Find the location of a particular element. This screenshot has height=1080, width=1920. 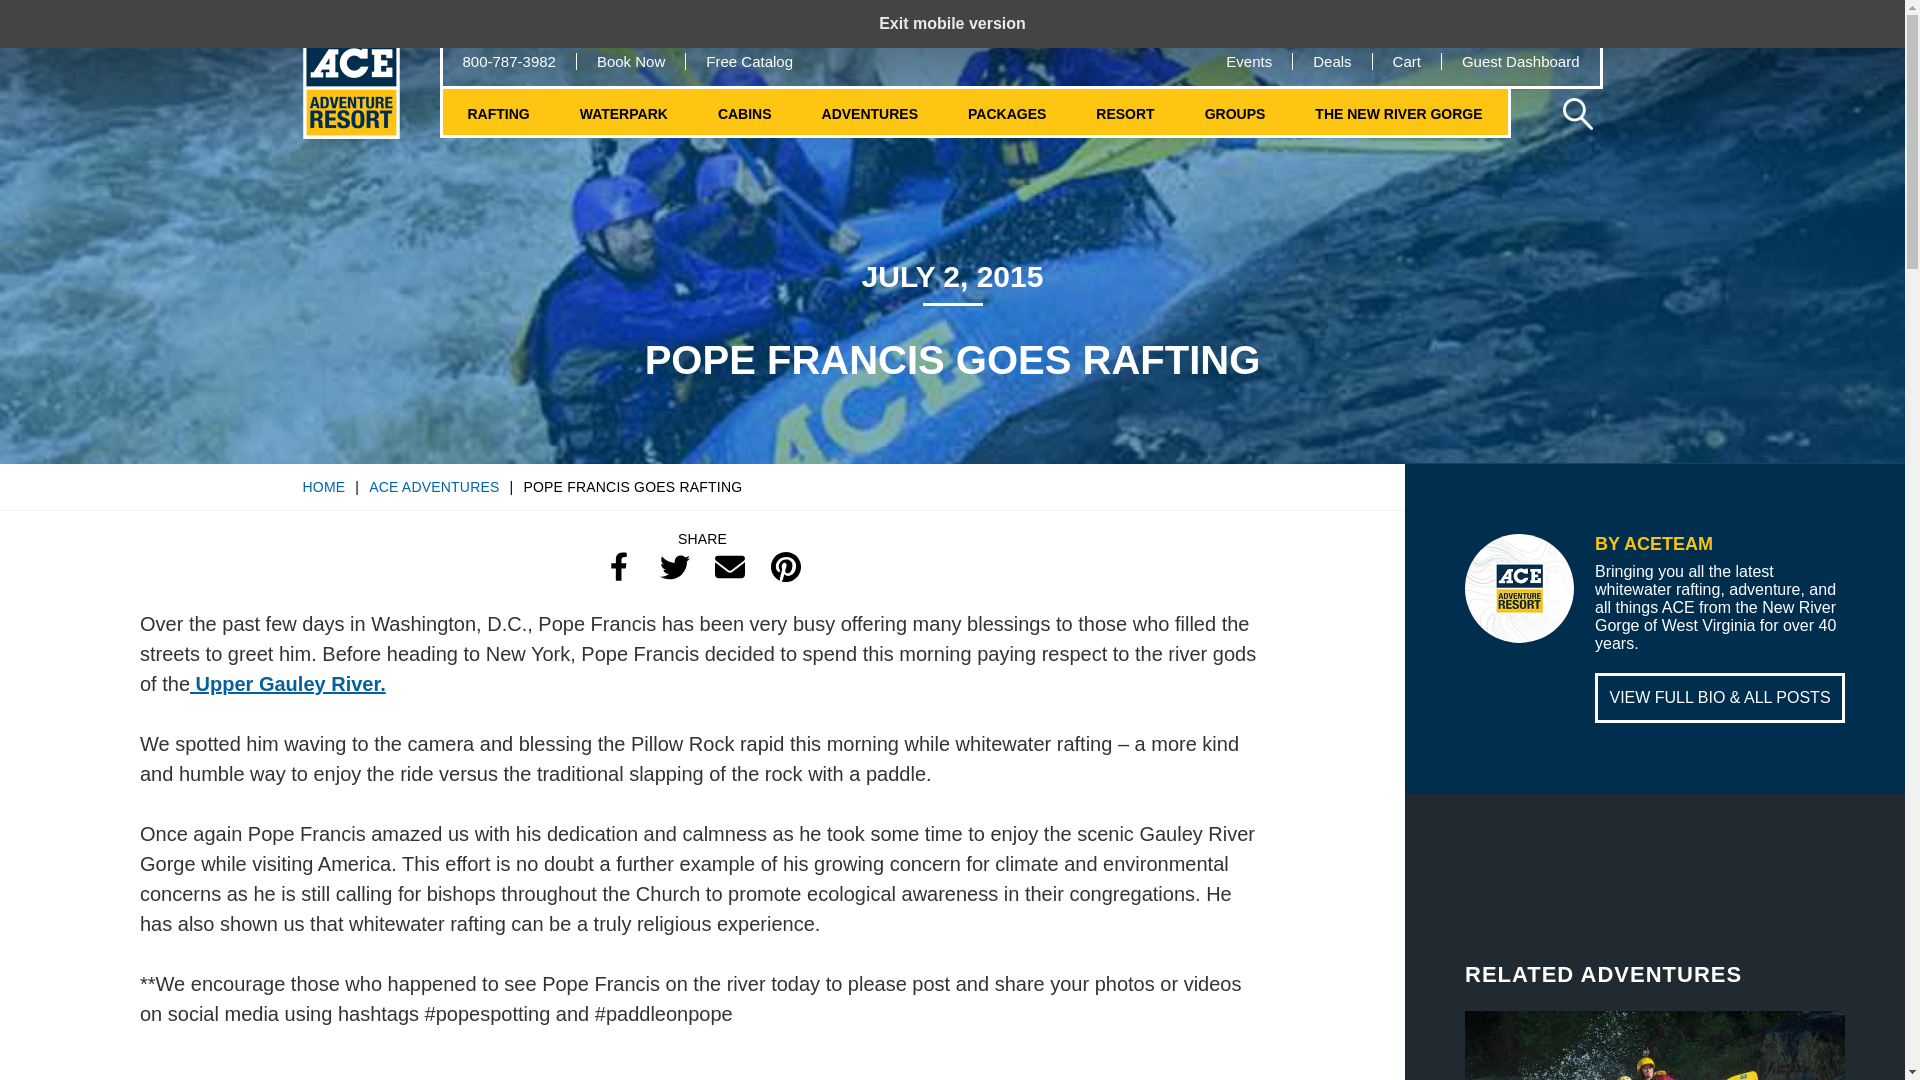

HOME is located at coordinates (323, 486).